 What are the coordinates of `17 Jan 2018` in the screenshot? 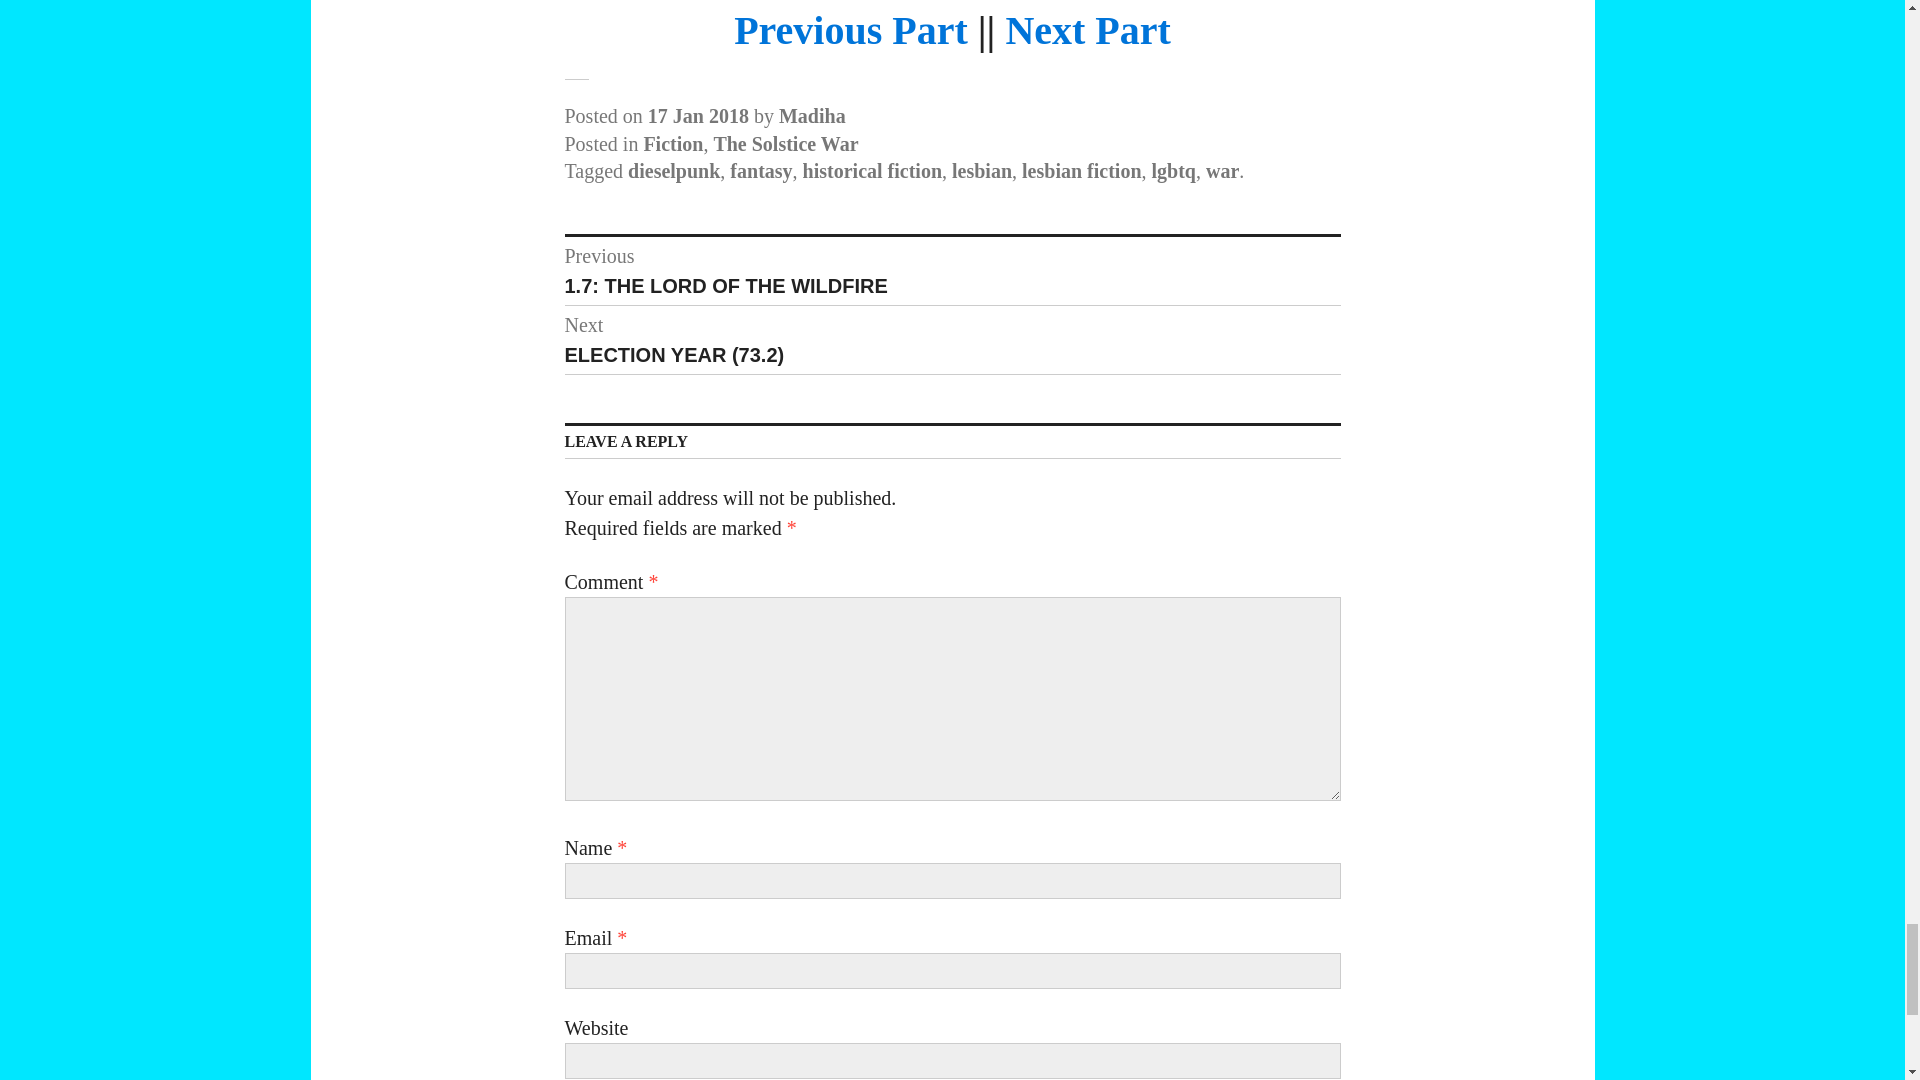 It's located at (672, 144).